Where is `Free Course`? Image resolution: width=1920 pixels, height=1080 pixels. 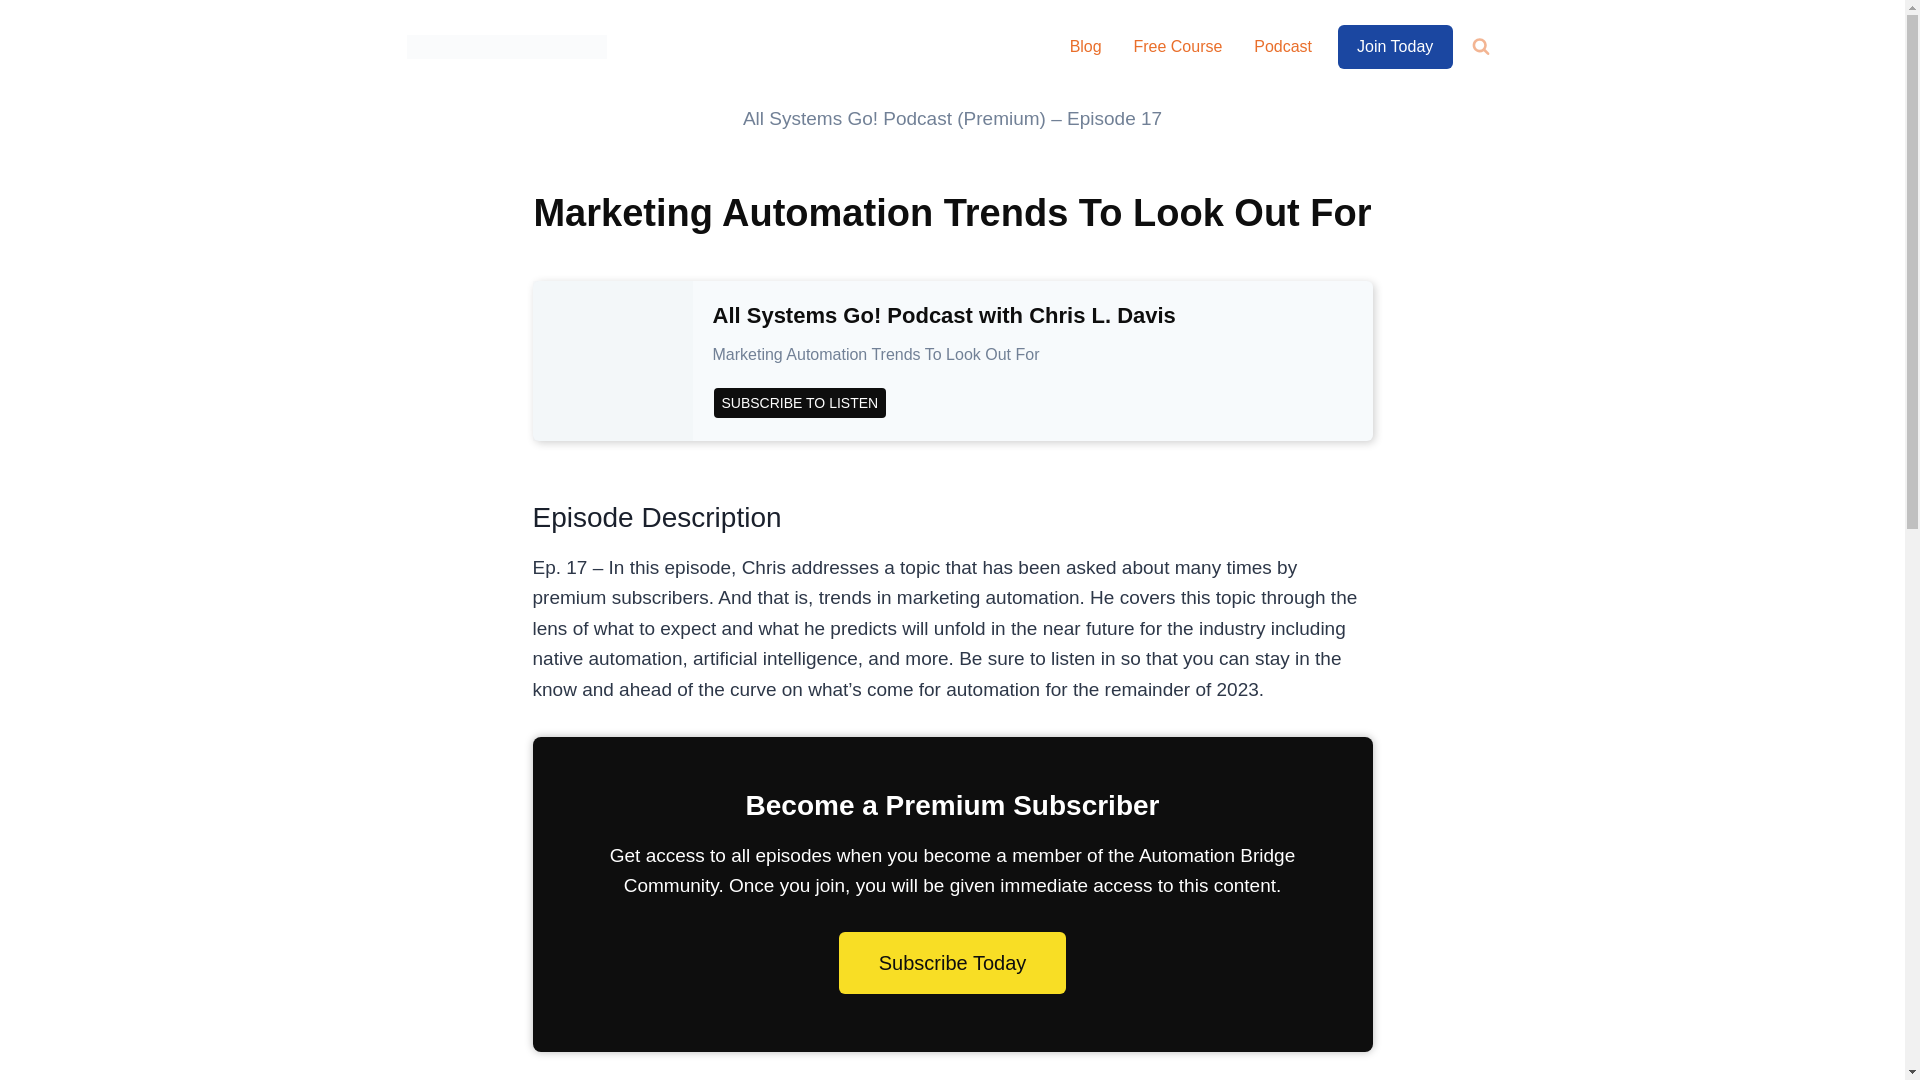
Free Course is located at coordinates (1178, 47).